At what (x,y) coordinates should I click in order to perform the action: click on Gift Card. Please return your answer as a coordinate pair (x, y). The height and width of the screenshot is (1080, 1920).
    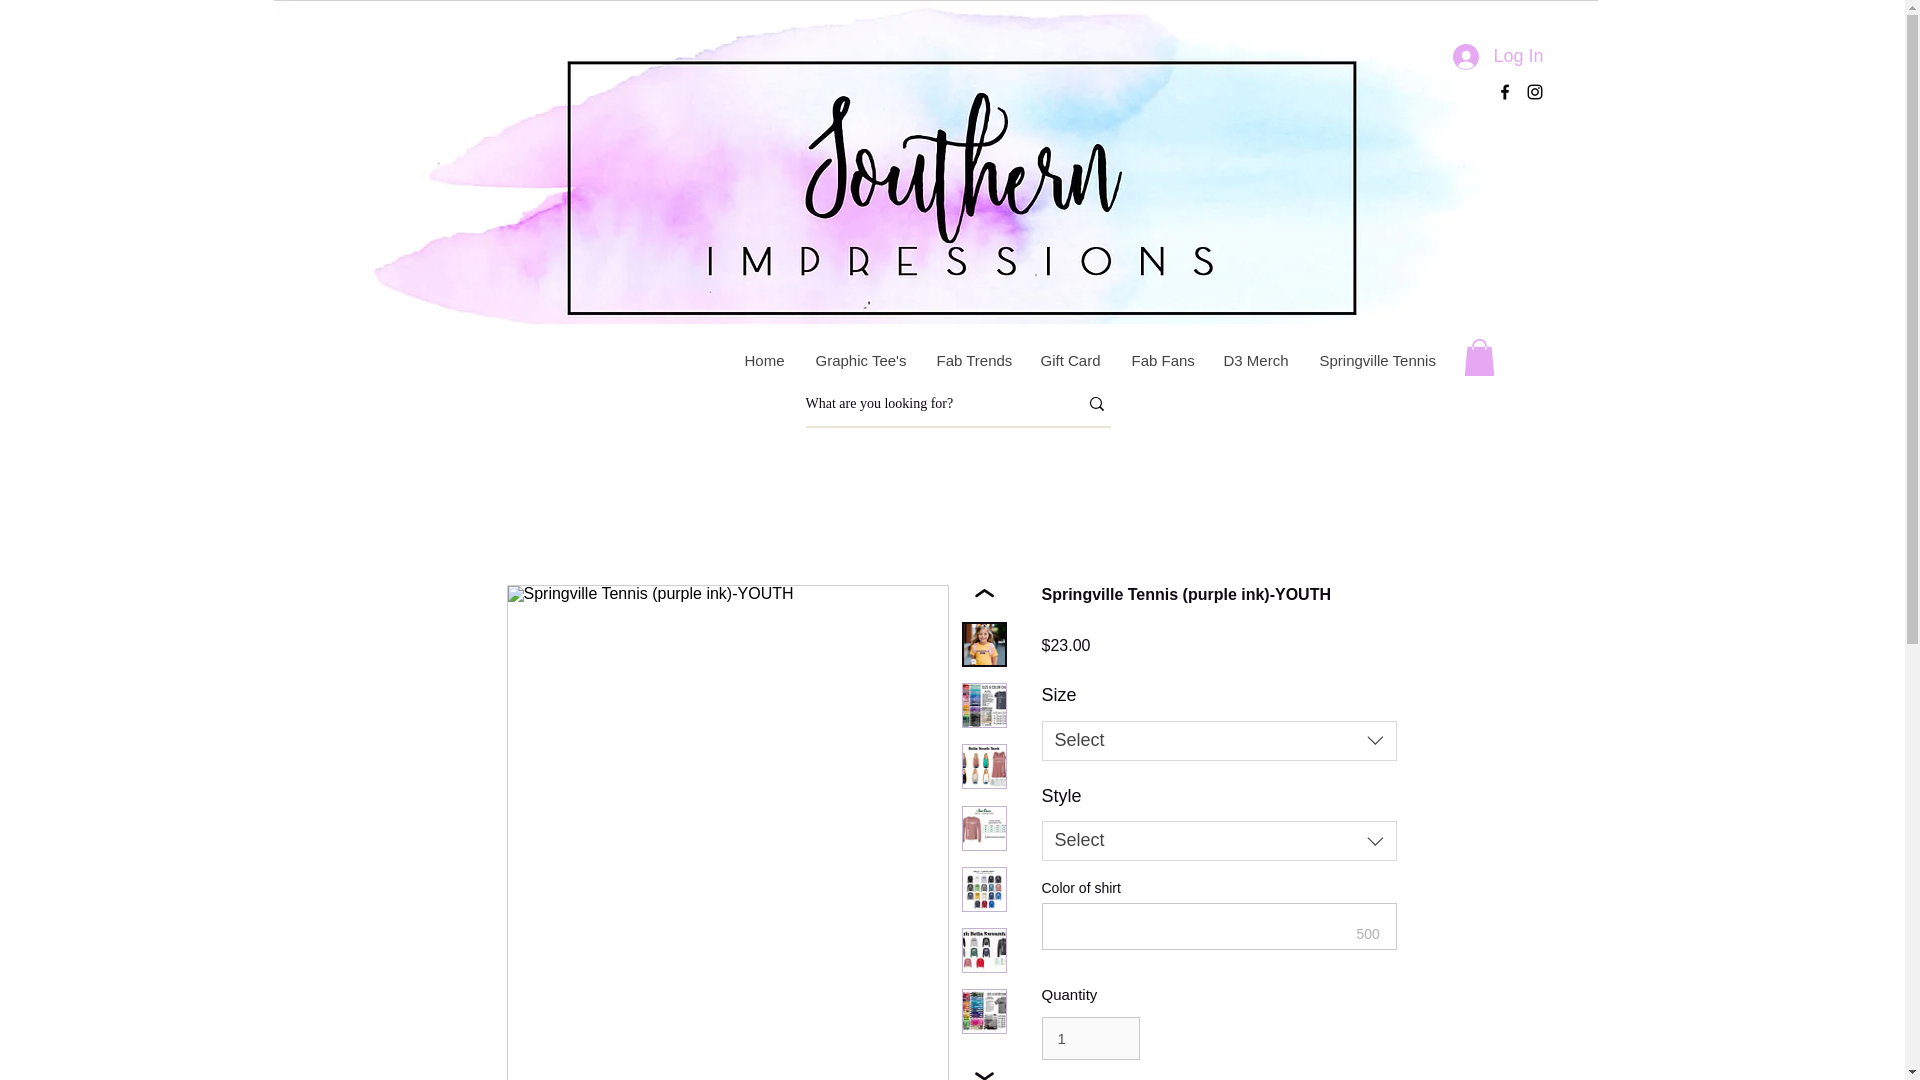
    Looking at the image, I should click on (1069, 360).